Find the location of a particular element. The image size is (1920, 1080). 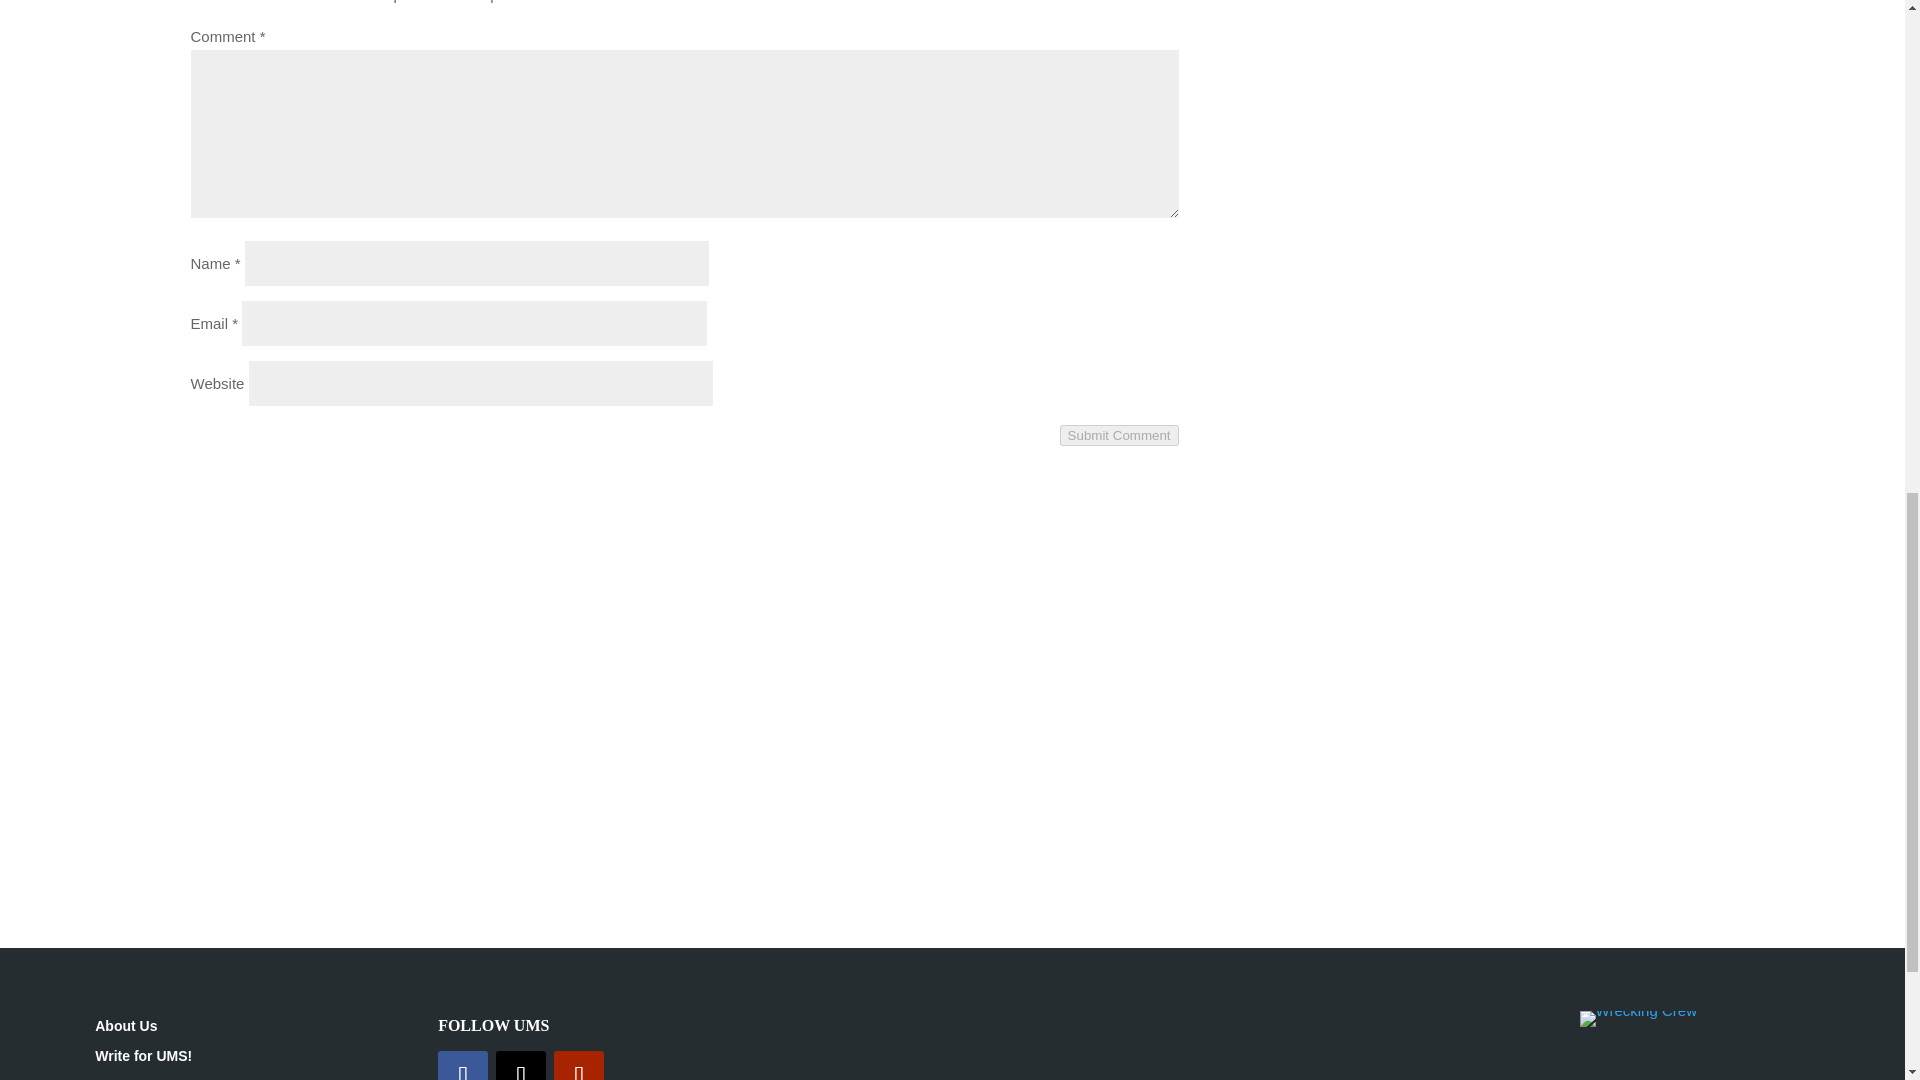

Follow on X is located at coordinates (520, 1065).